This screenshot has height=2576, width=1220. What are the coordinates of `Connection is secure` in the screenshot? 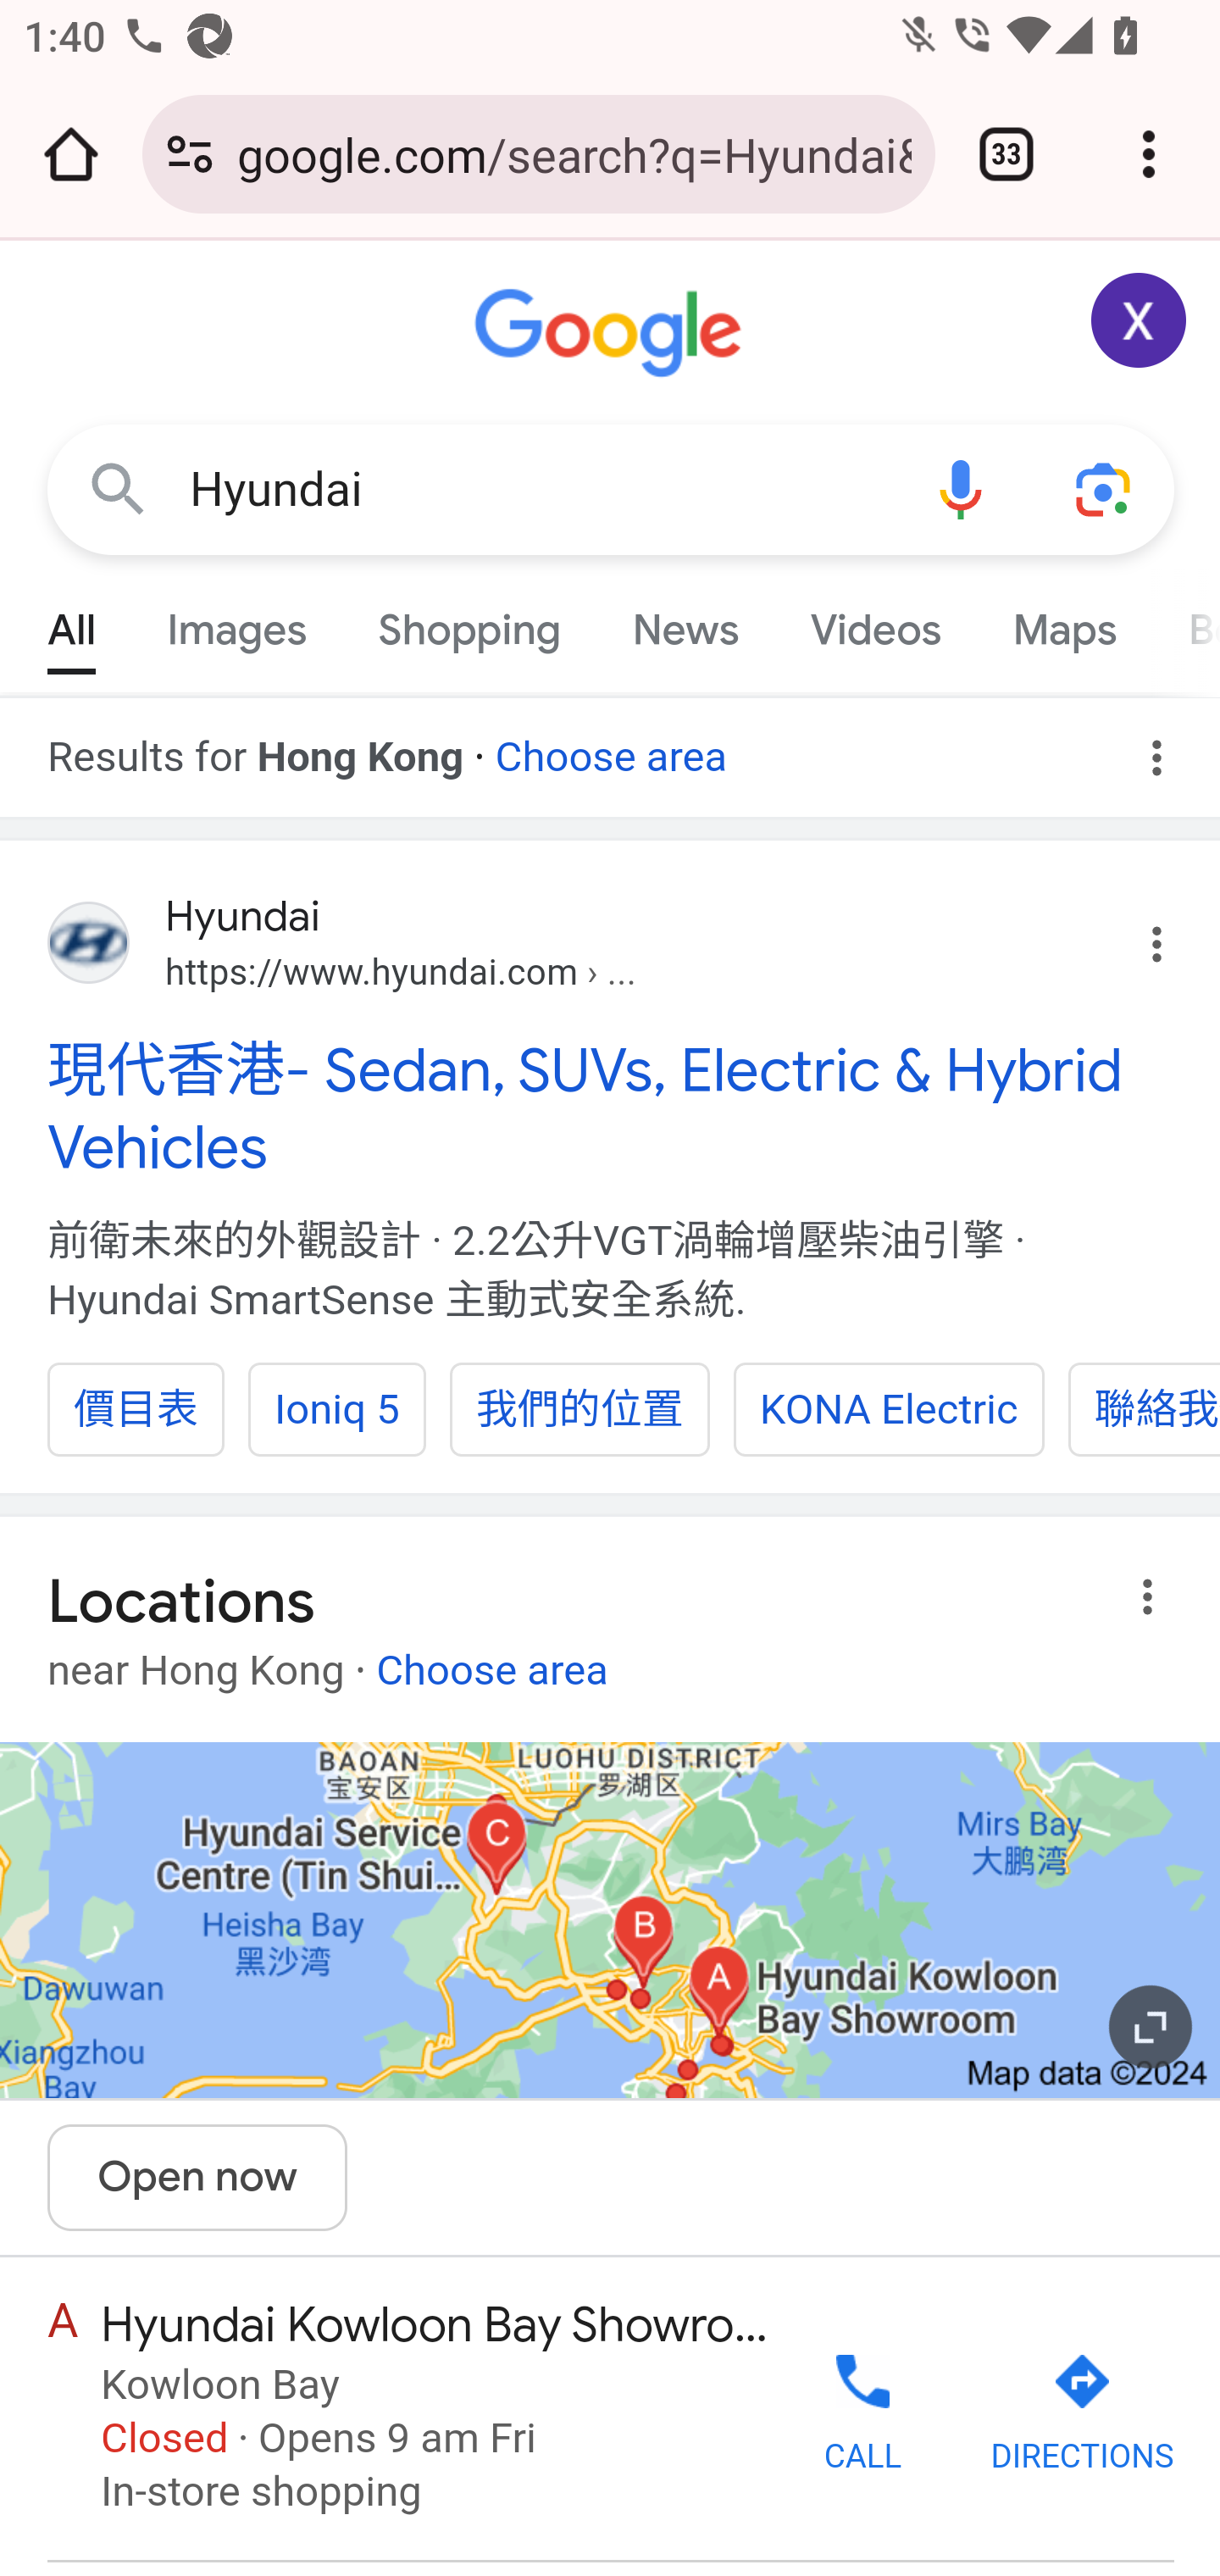 It's located at (190, 154).